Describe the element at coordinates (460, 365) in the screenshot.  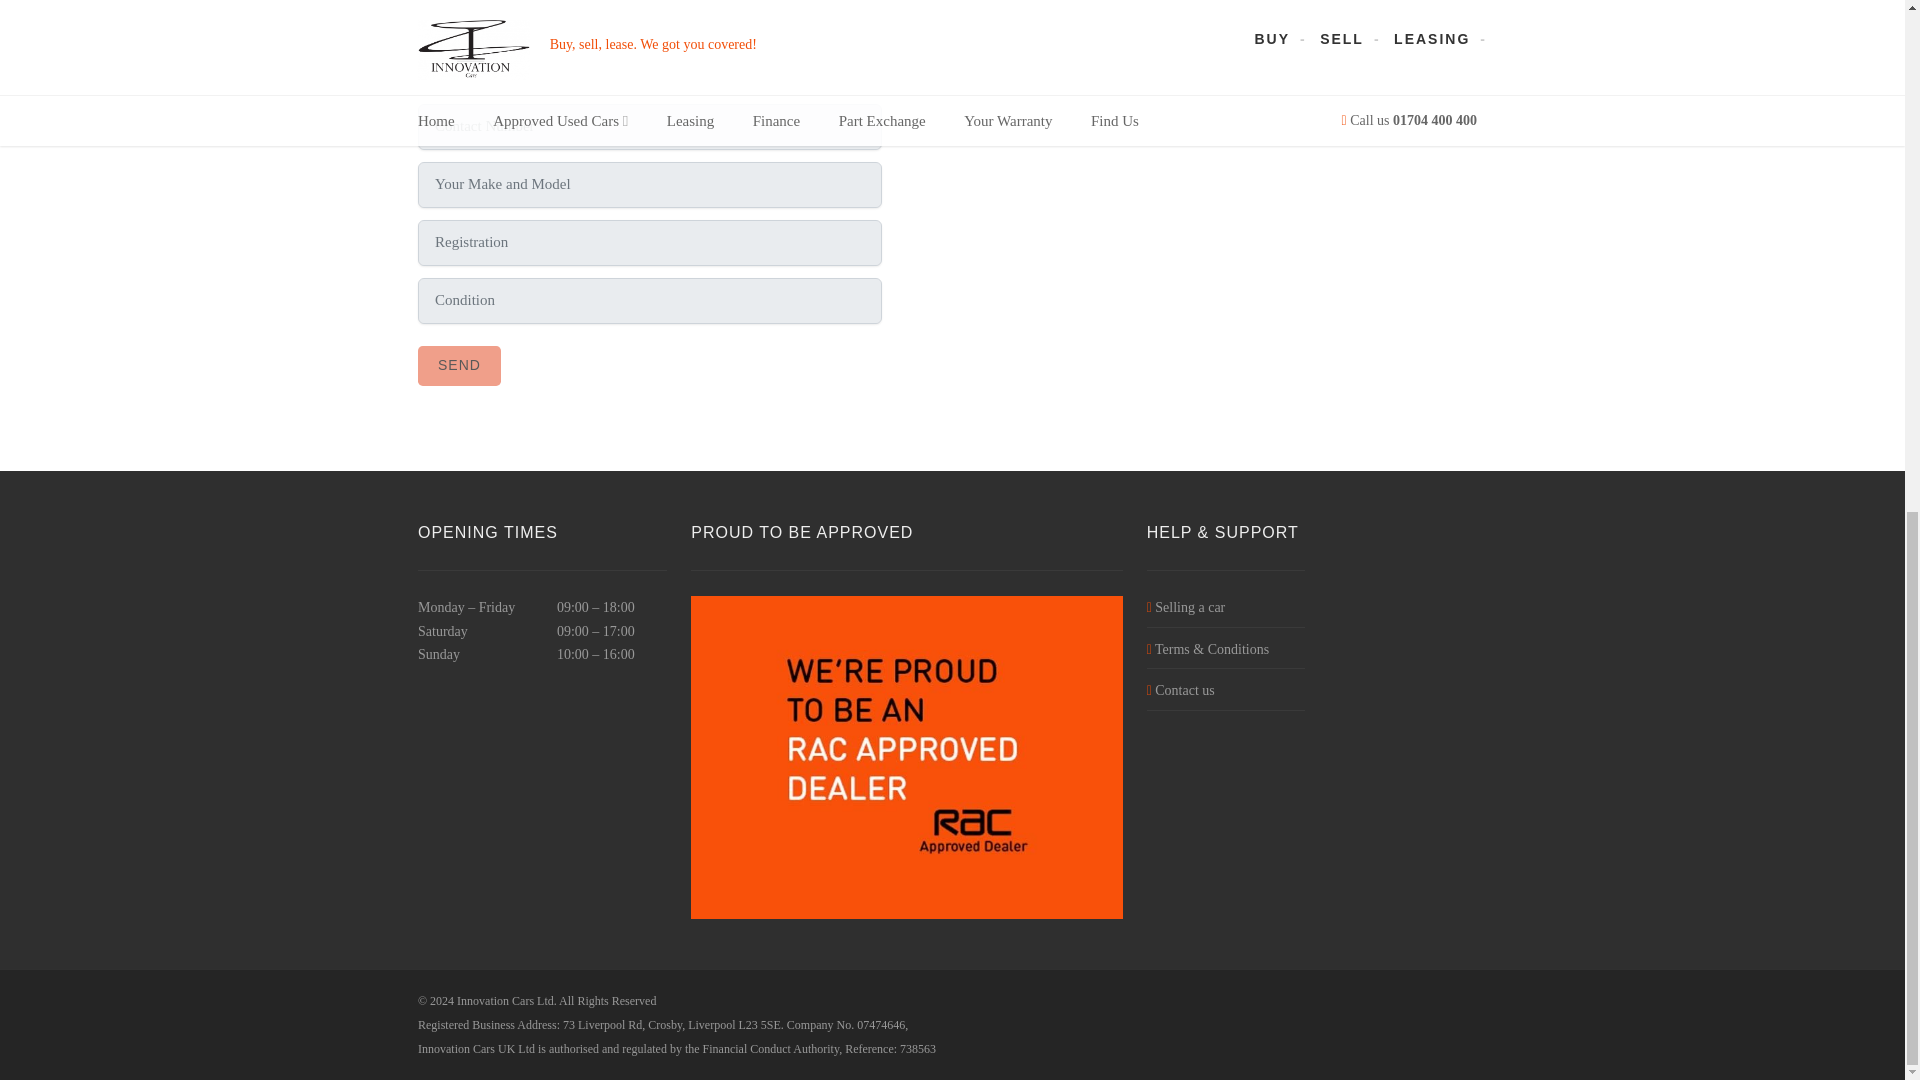
I see `Send` at that location.